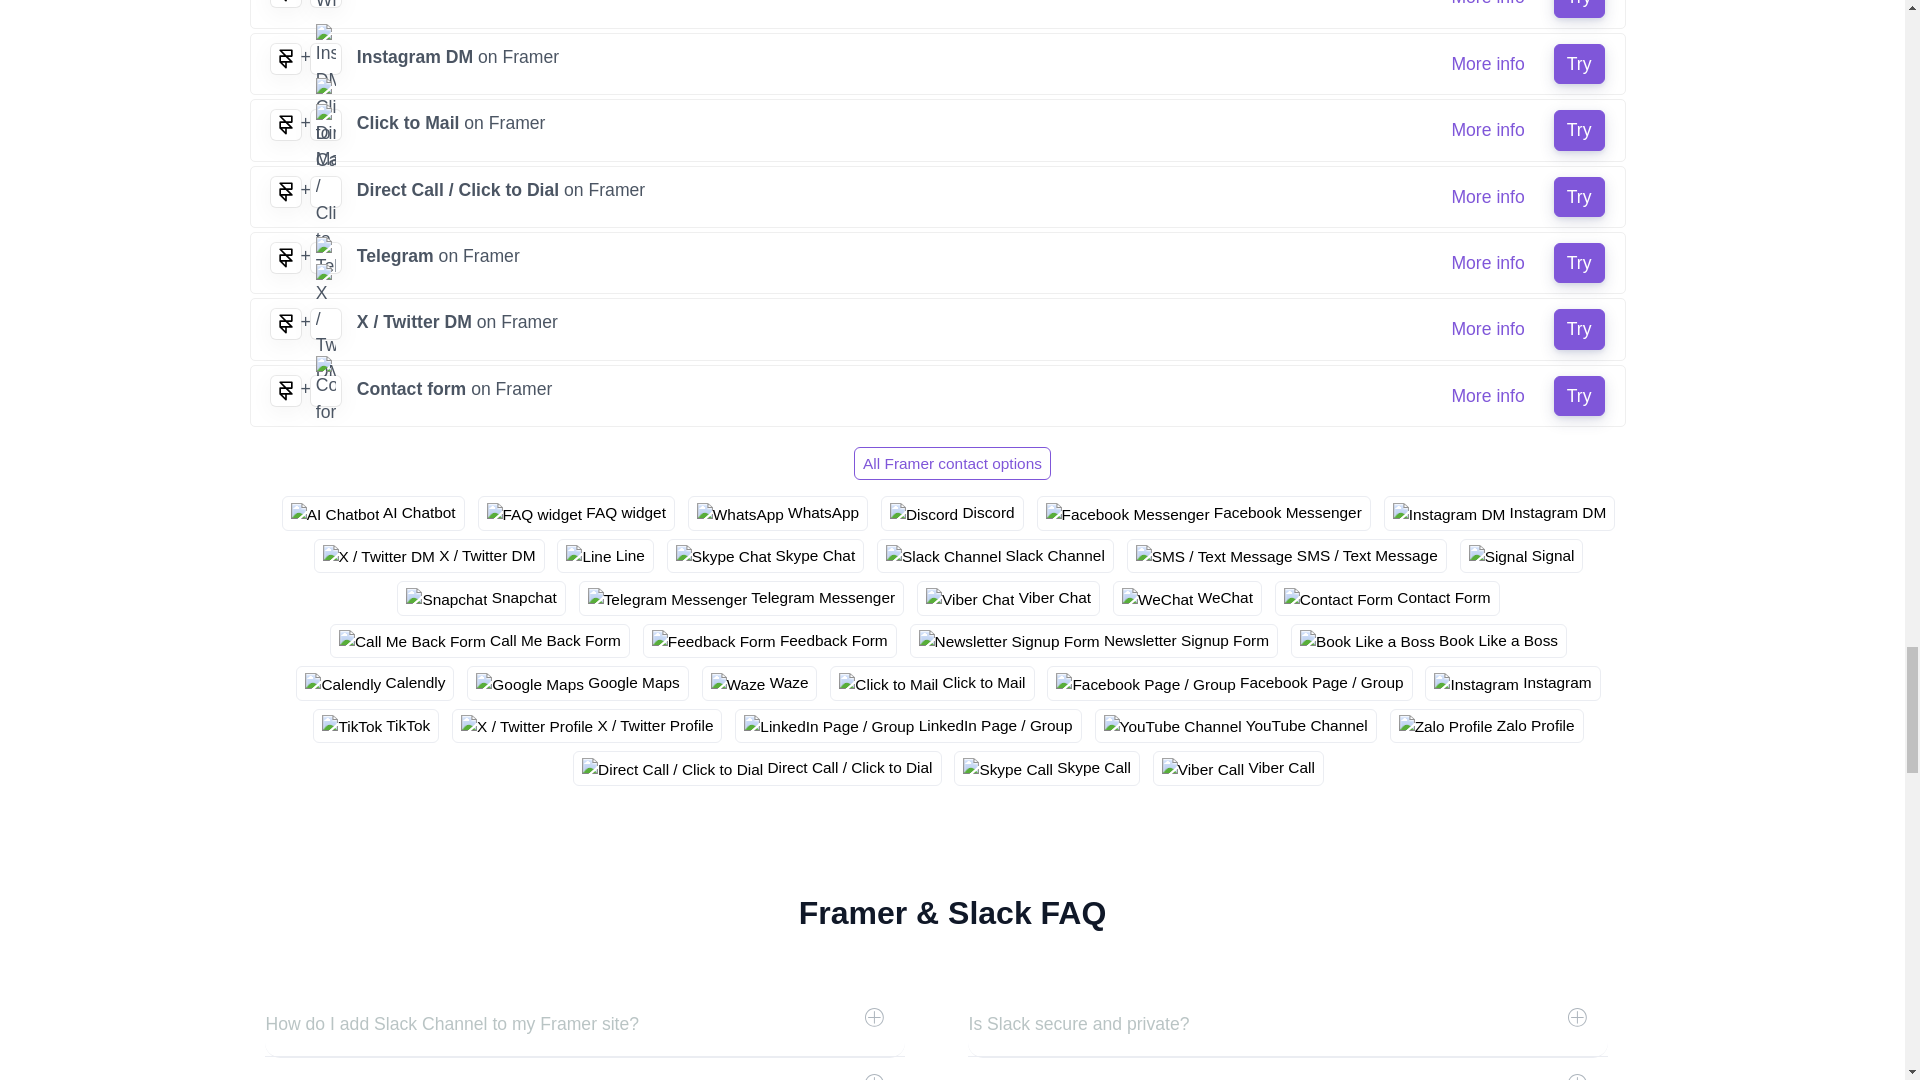  What do you see at coordinates (1488, 64) in the screenshot?
I see `More info` at bounding box center [1488, 64].